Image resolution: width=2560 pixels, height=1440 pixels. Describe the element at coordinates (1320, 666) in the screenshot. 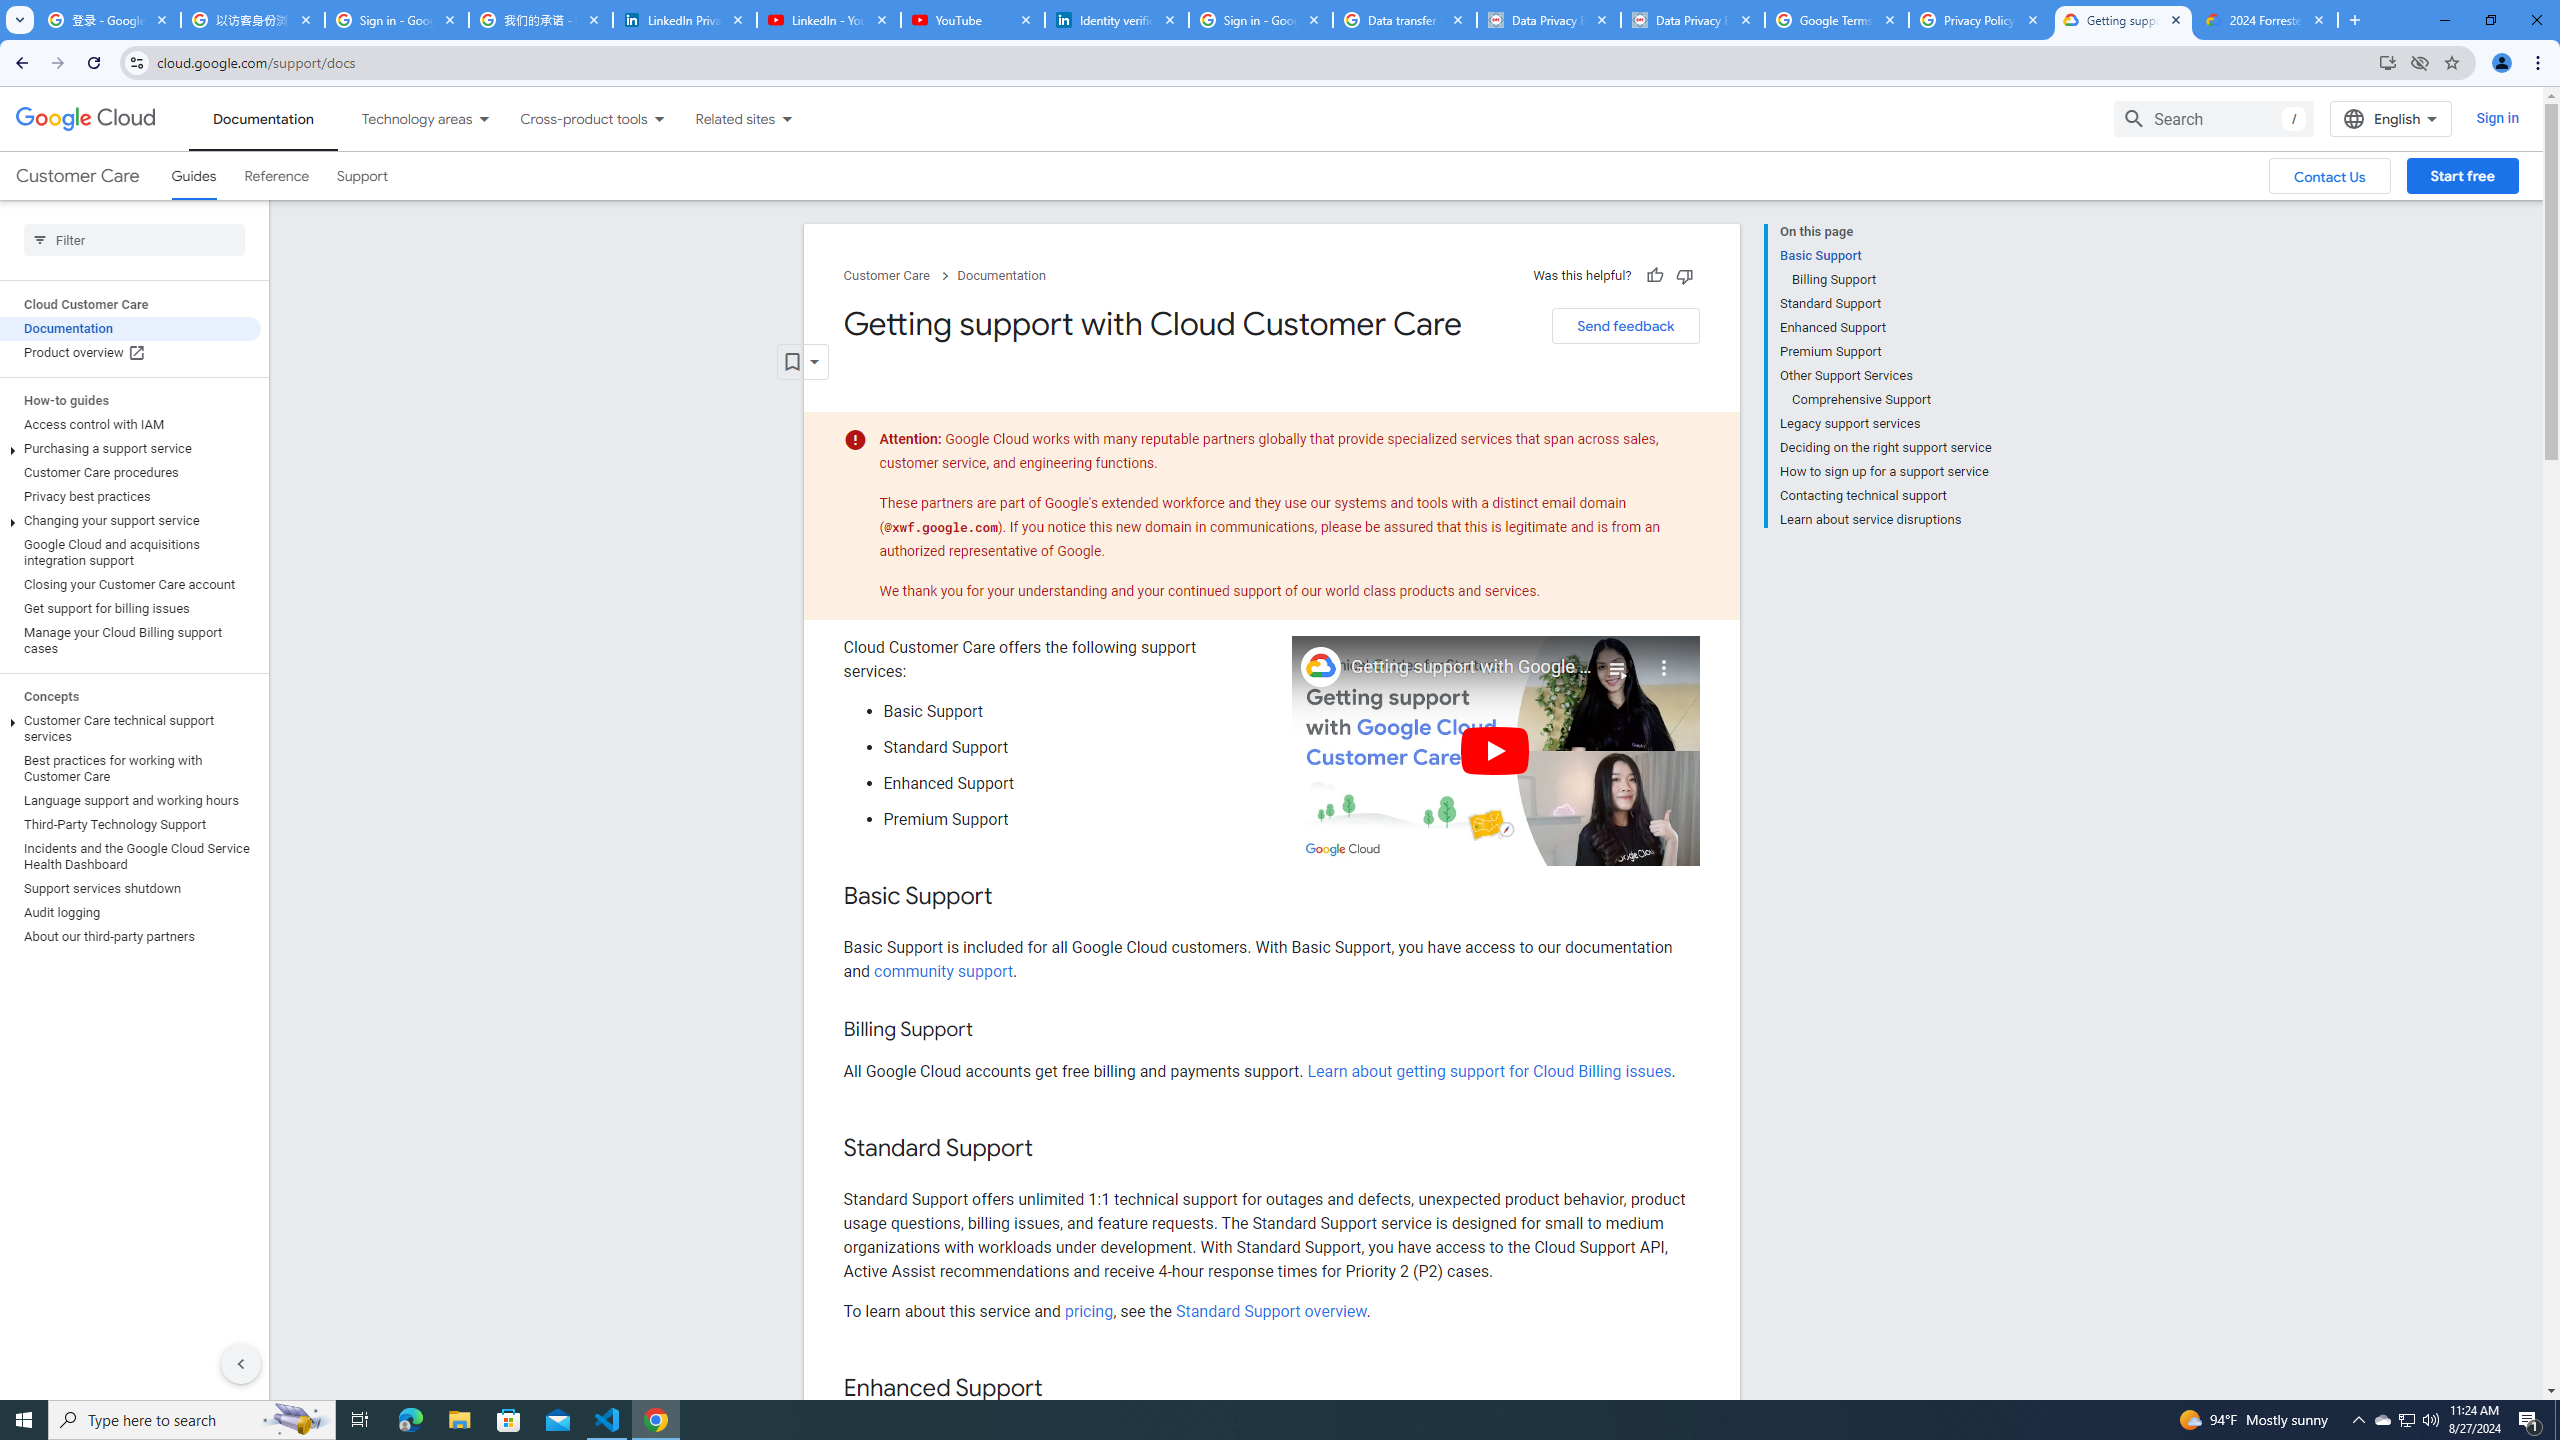

I see `Photo image of Google Cloud Tech` at that location.